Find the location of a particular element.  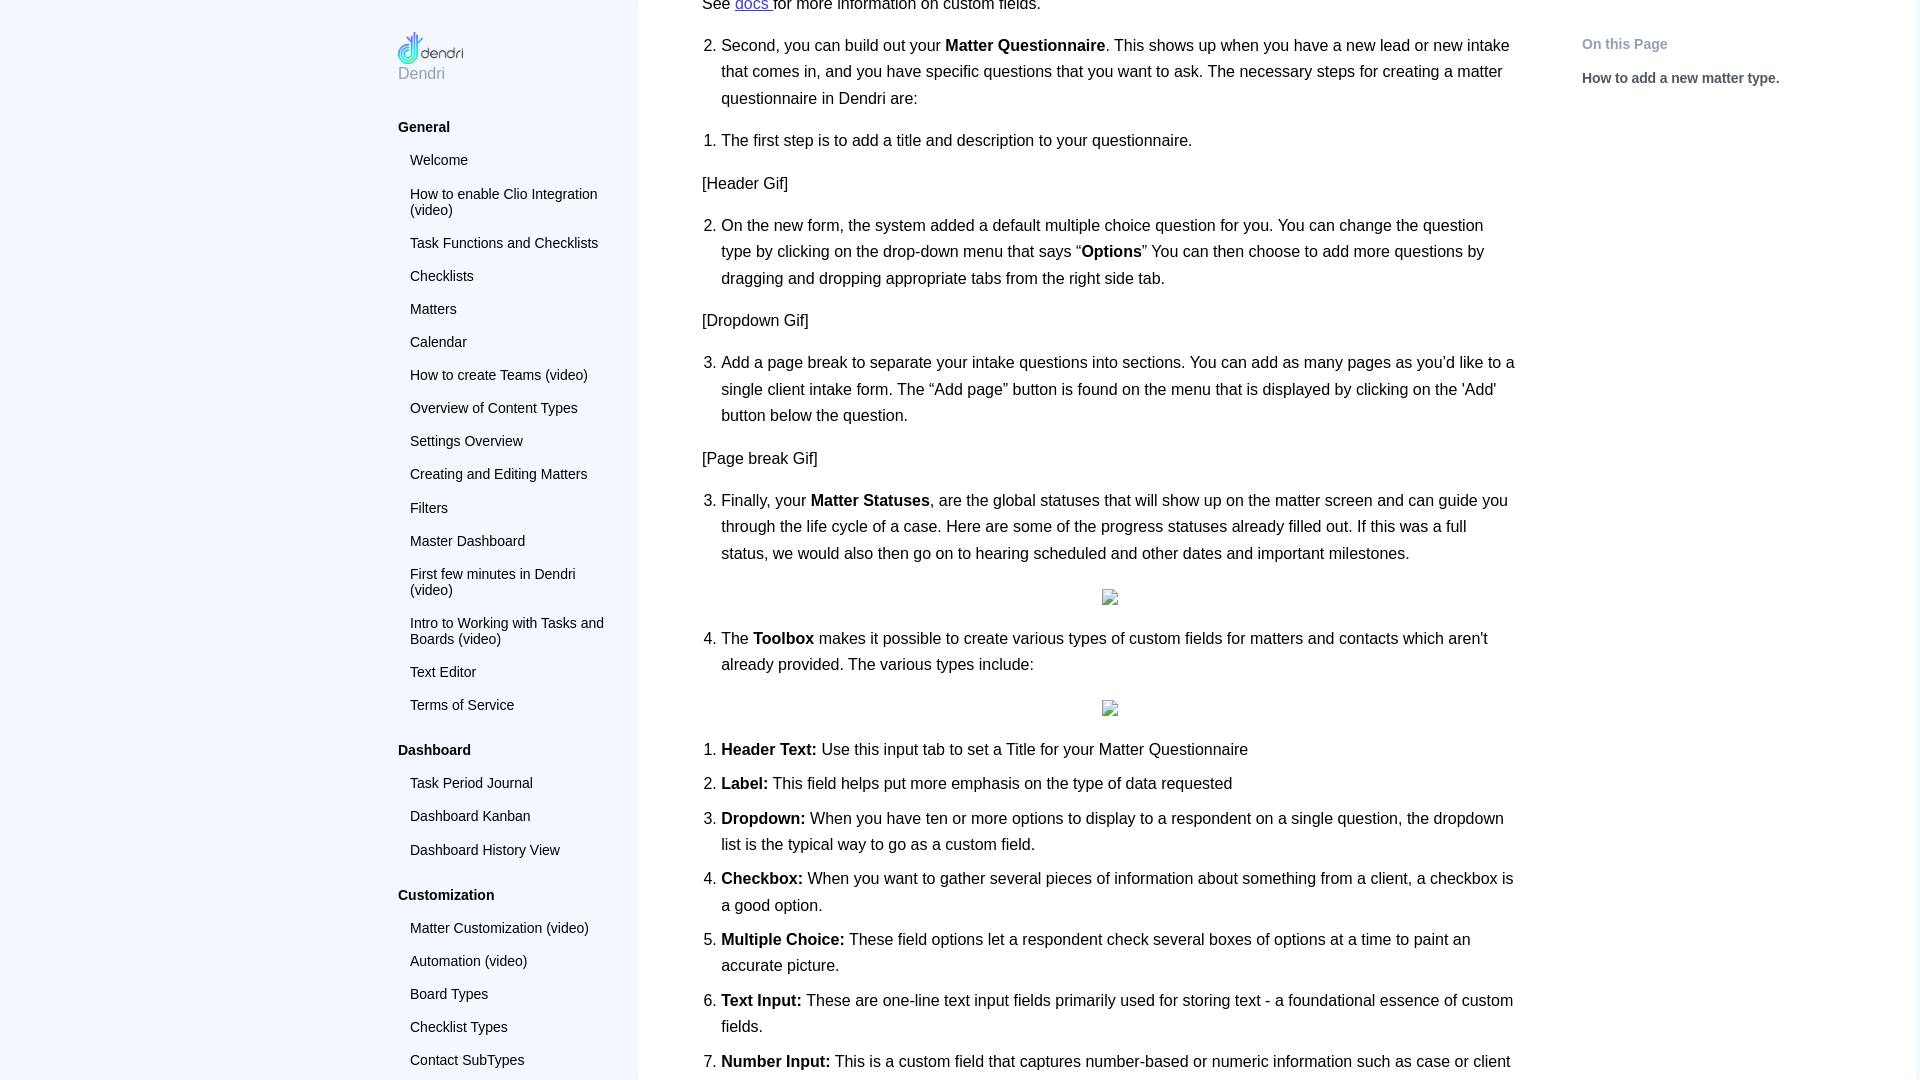

How to Define or Edit Team Permissions for Existing Users is located at coordinates (508, 198).